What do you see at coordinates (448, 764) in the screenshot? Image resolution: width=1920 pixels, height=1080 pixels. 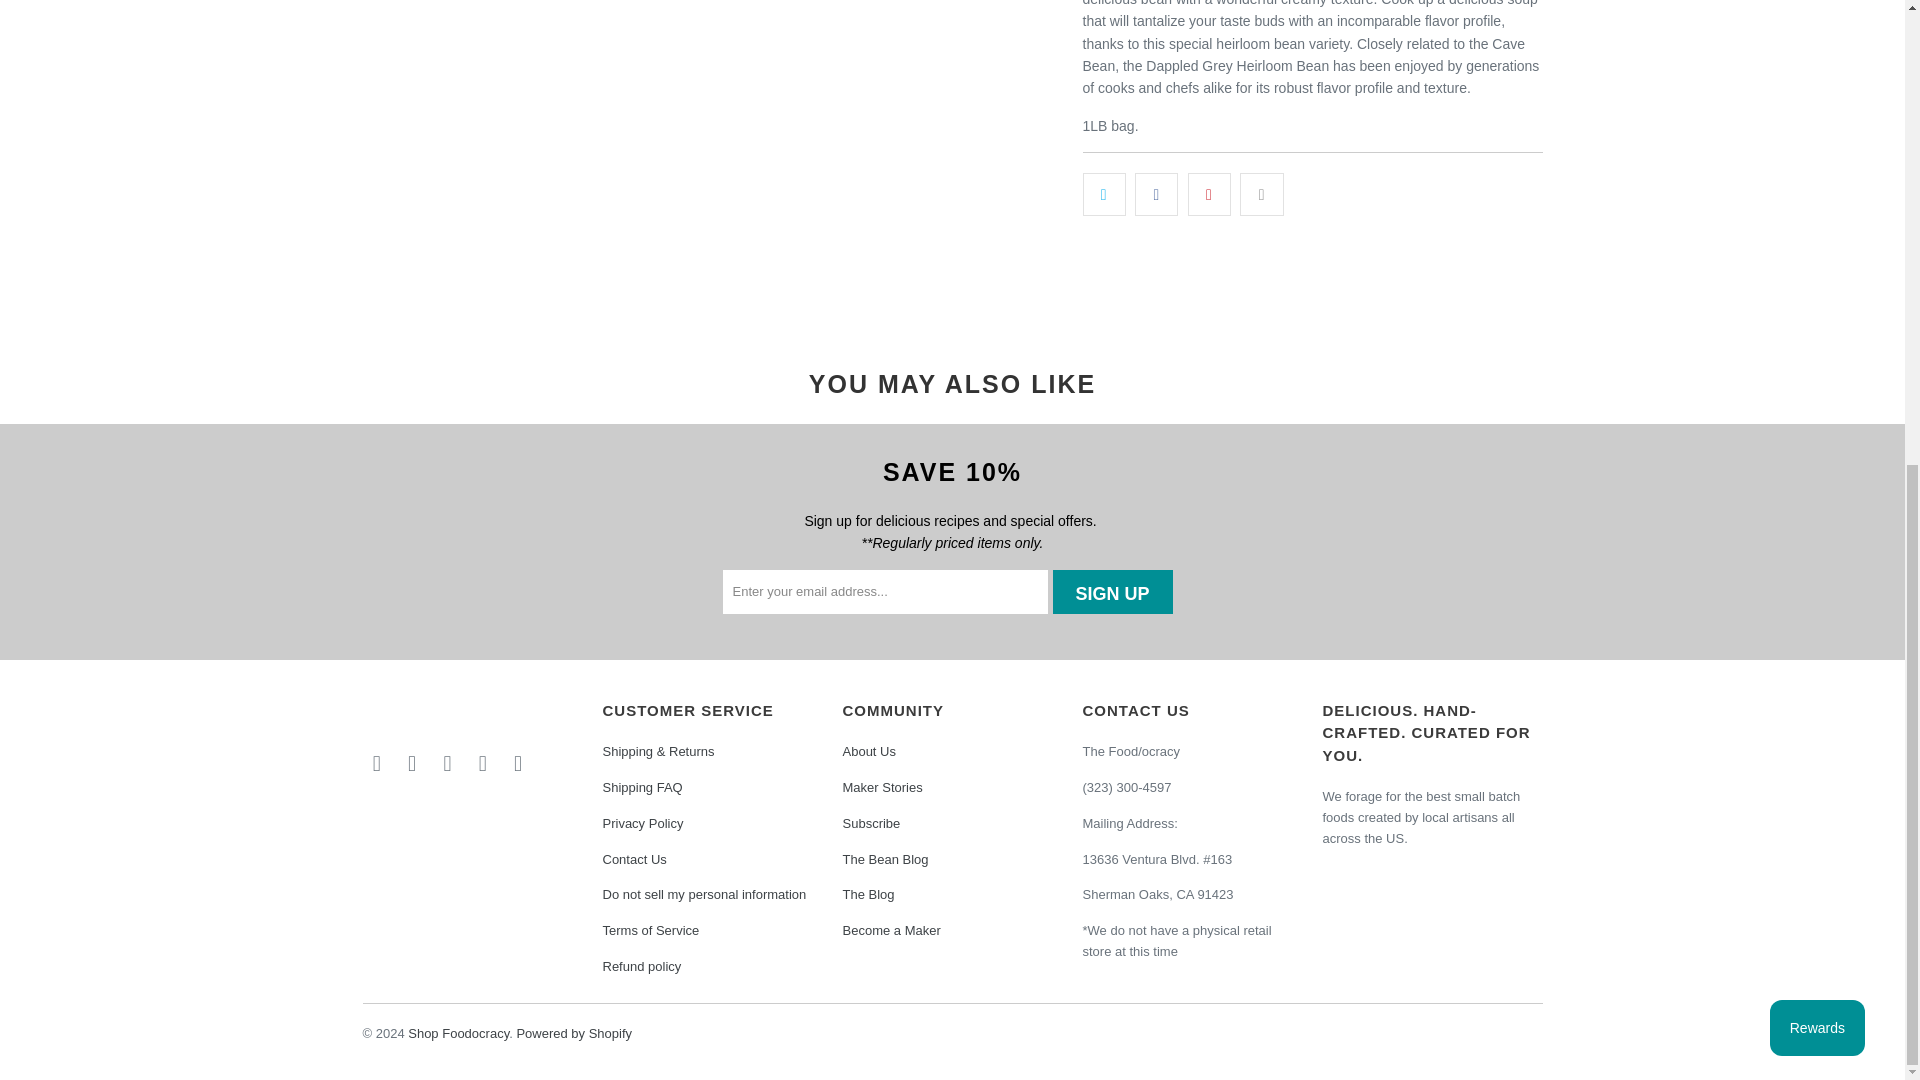 I see `Shop Foodocracy on Instagram` at bounding box center [448, 764].